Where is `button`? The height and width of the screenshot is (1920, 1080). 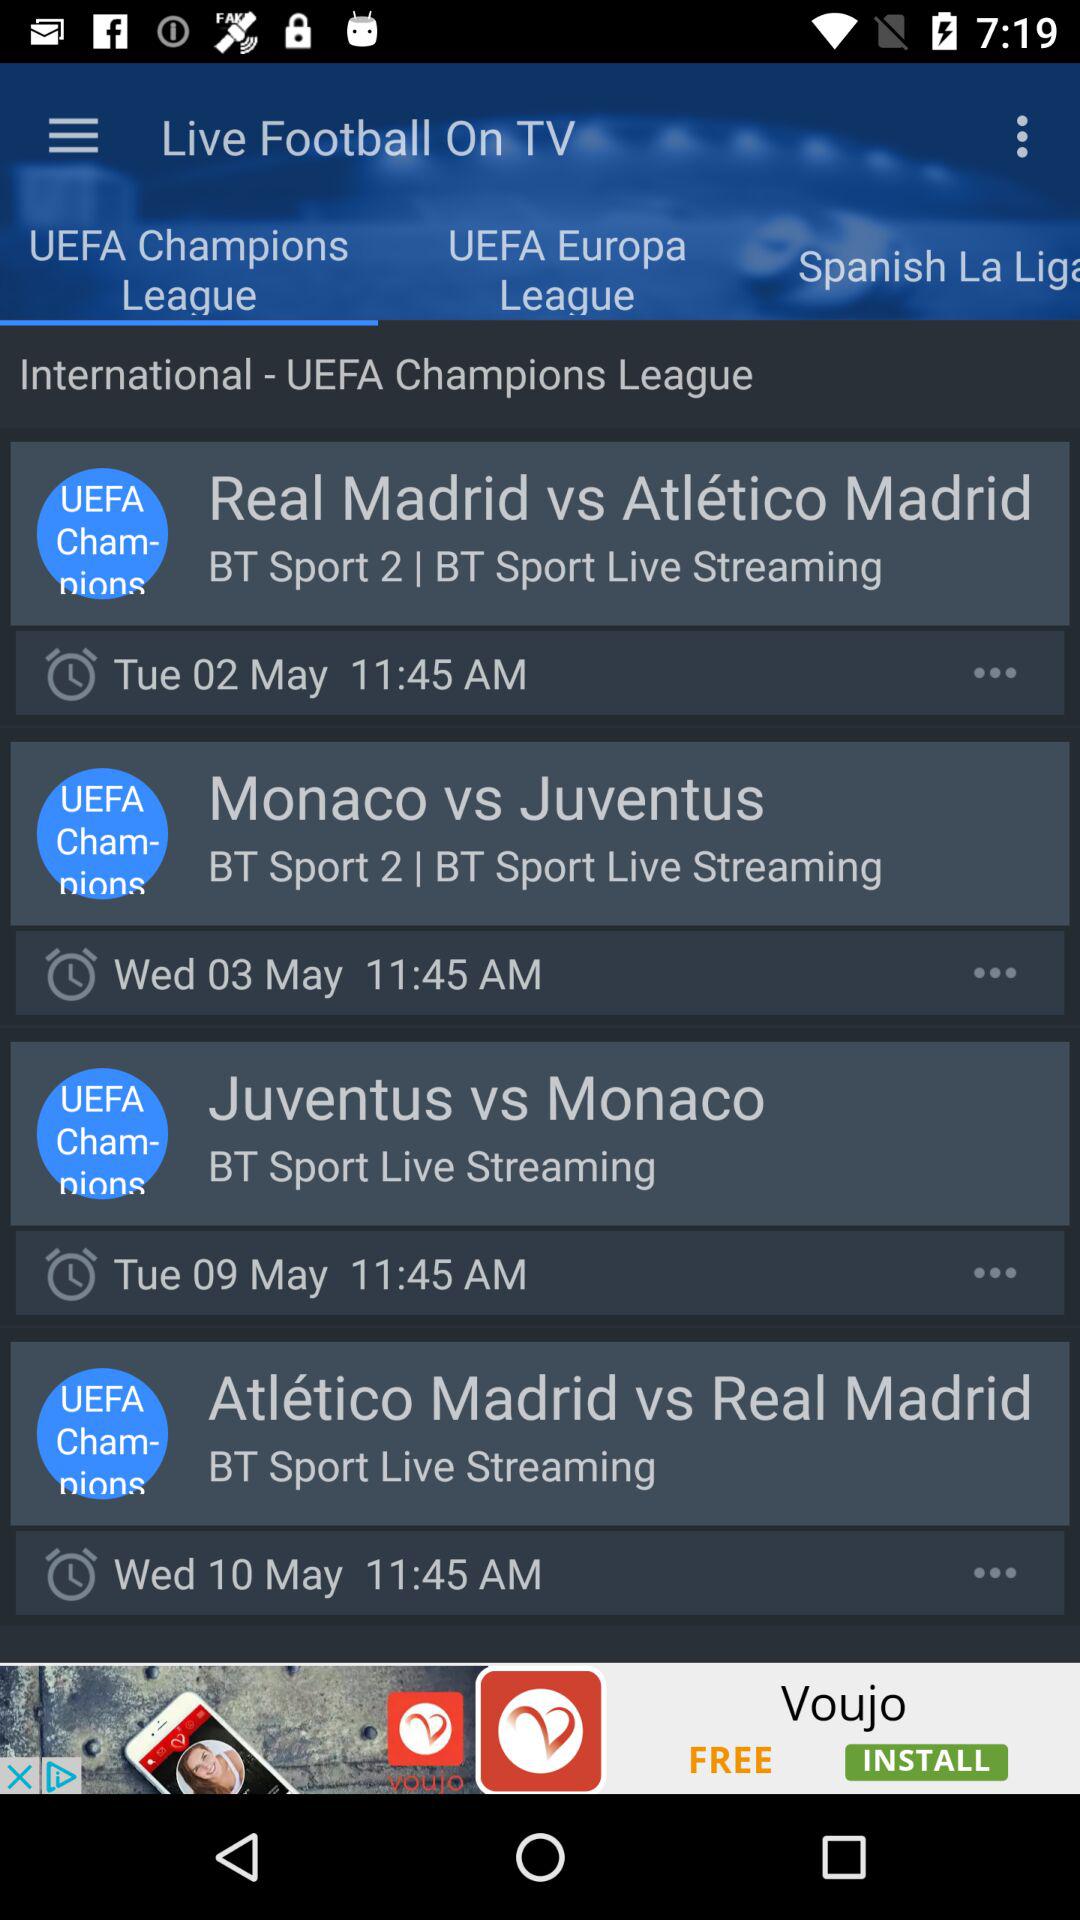
button is located at coordinates (996, 972).